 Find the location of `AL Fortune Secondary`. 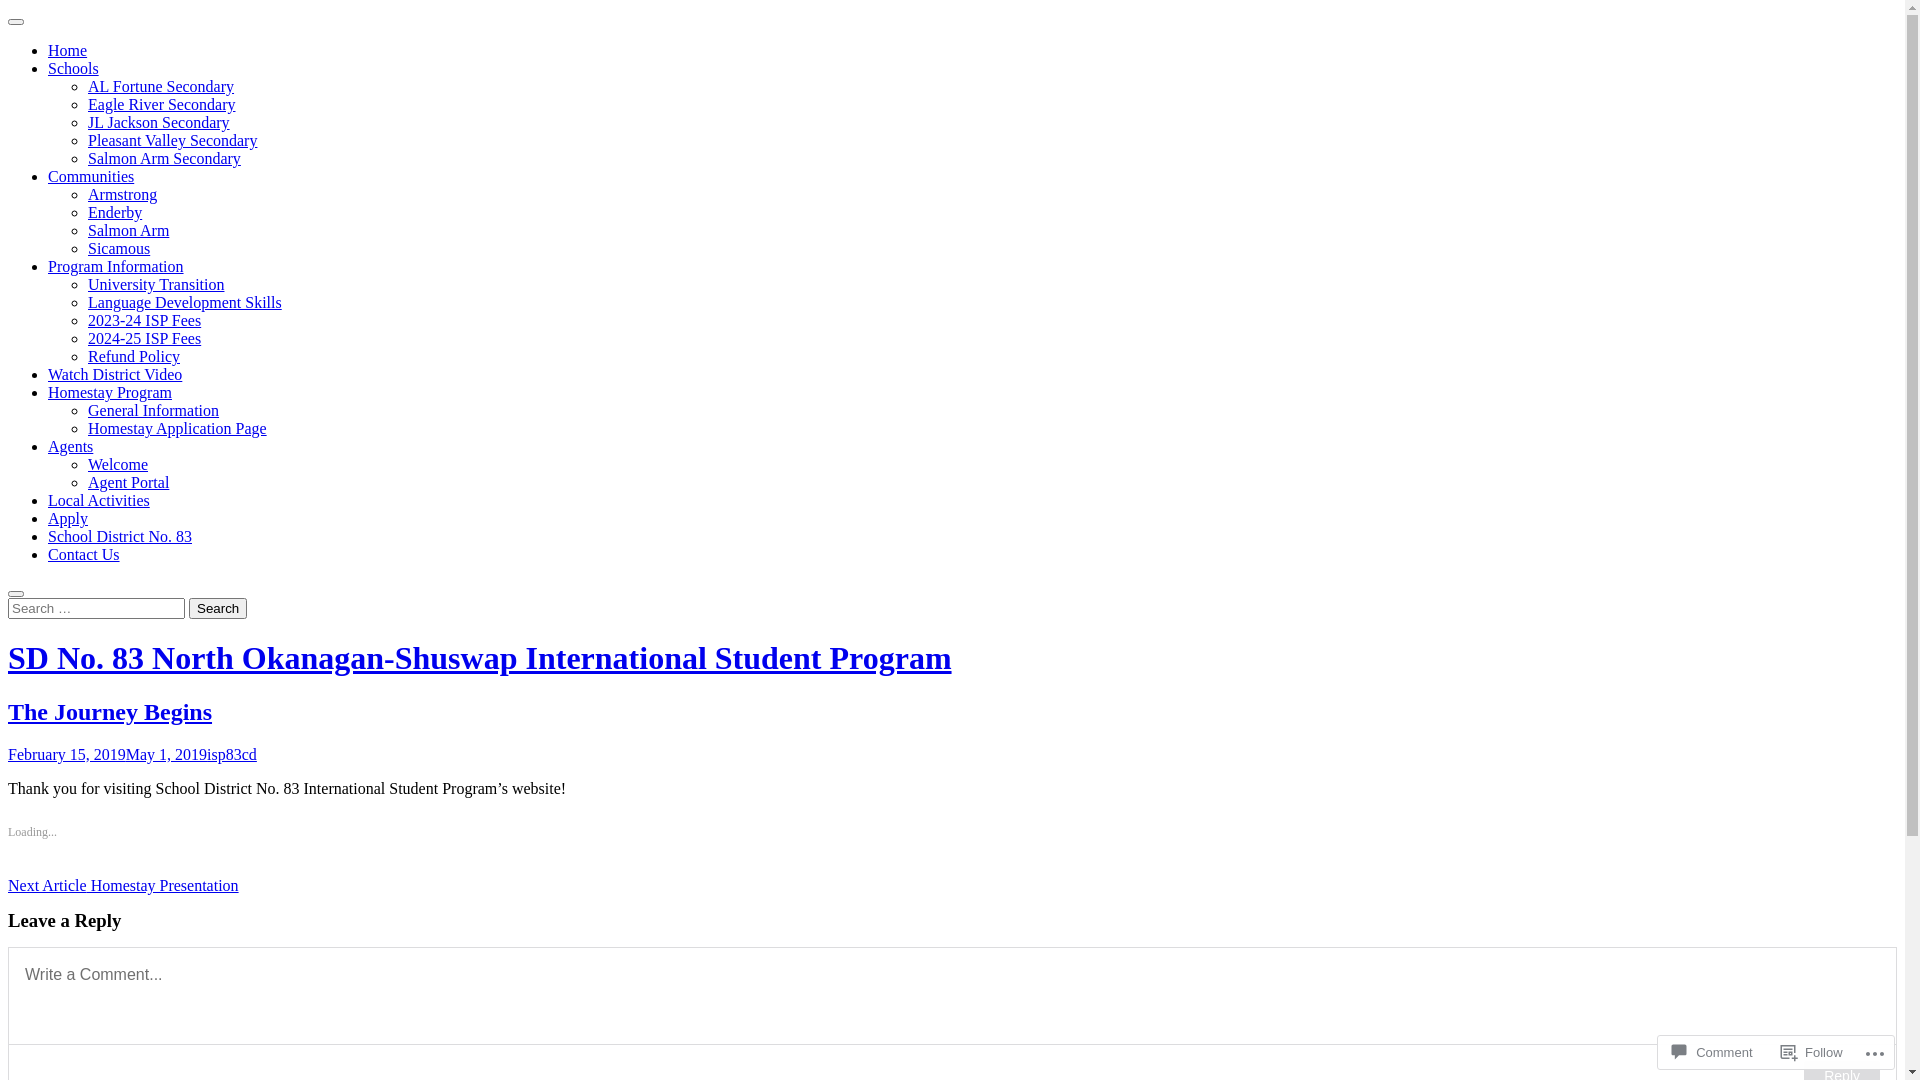

AL Fortune Secondary is located at coordinates (161, 86).